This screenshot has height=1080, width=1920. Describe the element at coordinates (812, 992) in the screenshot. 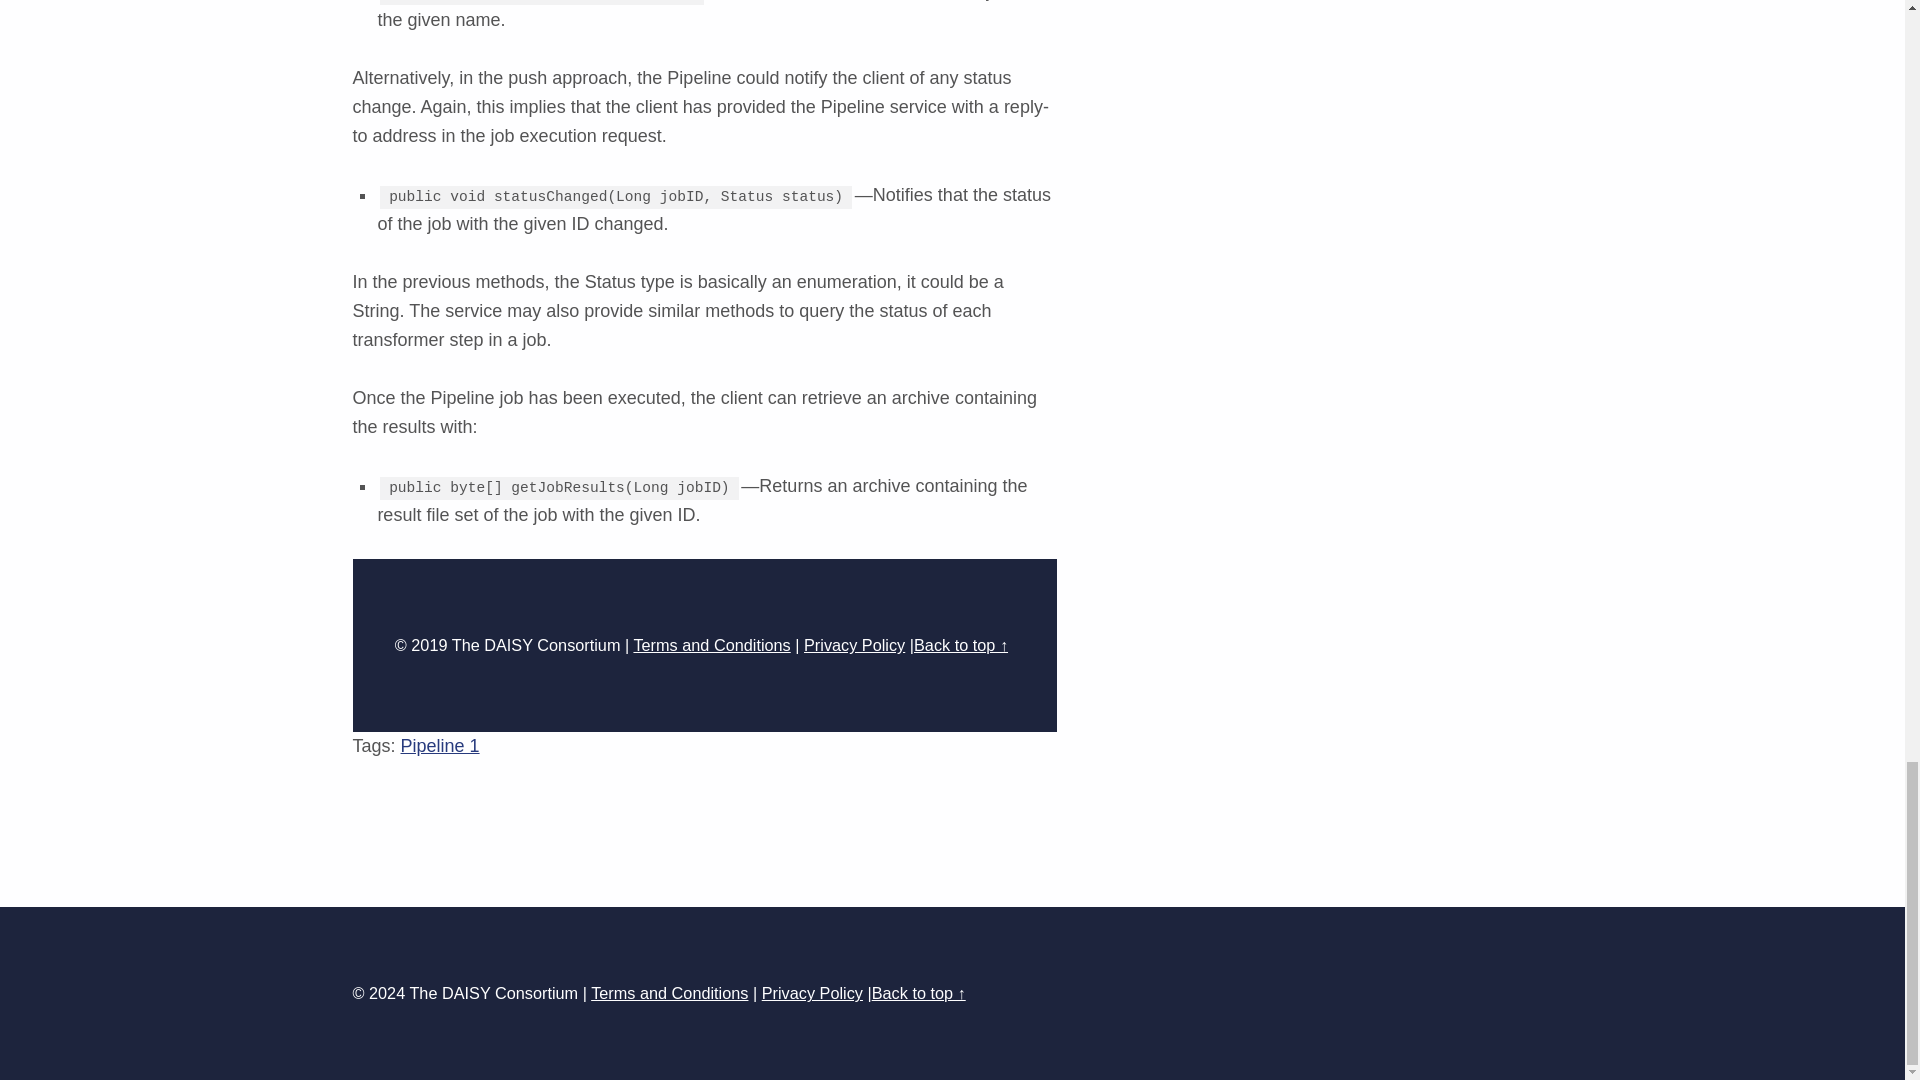

I see `Privacy Policy` at that location.